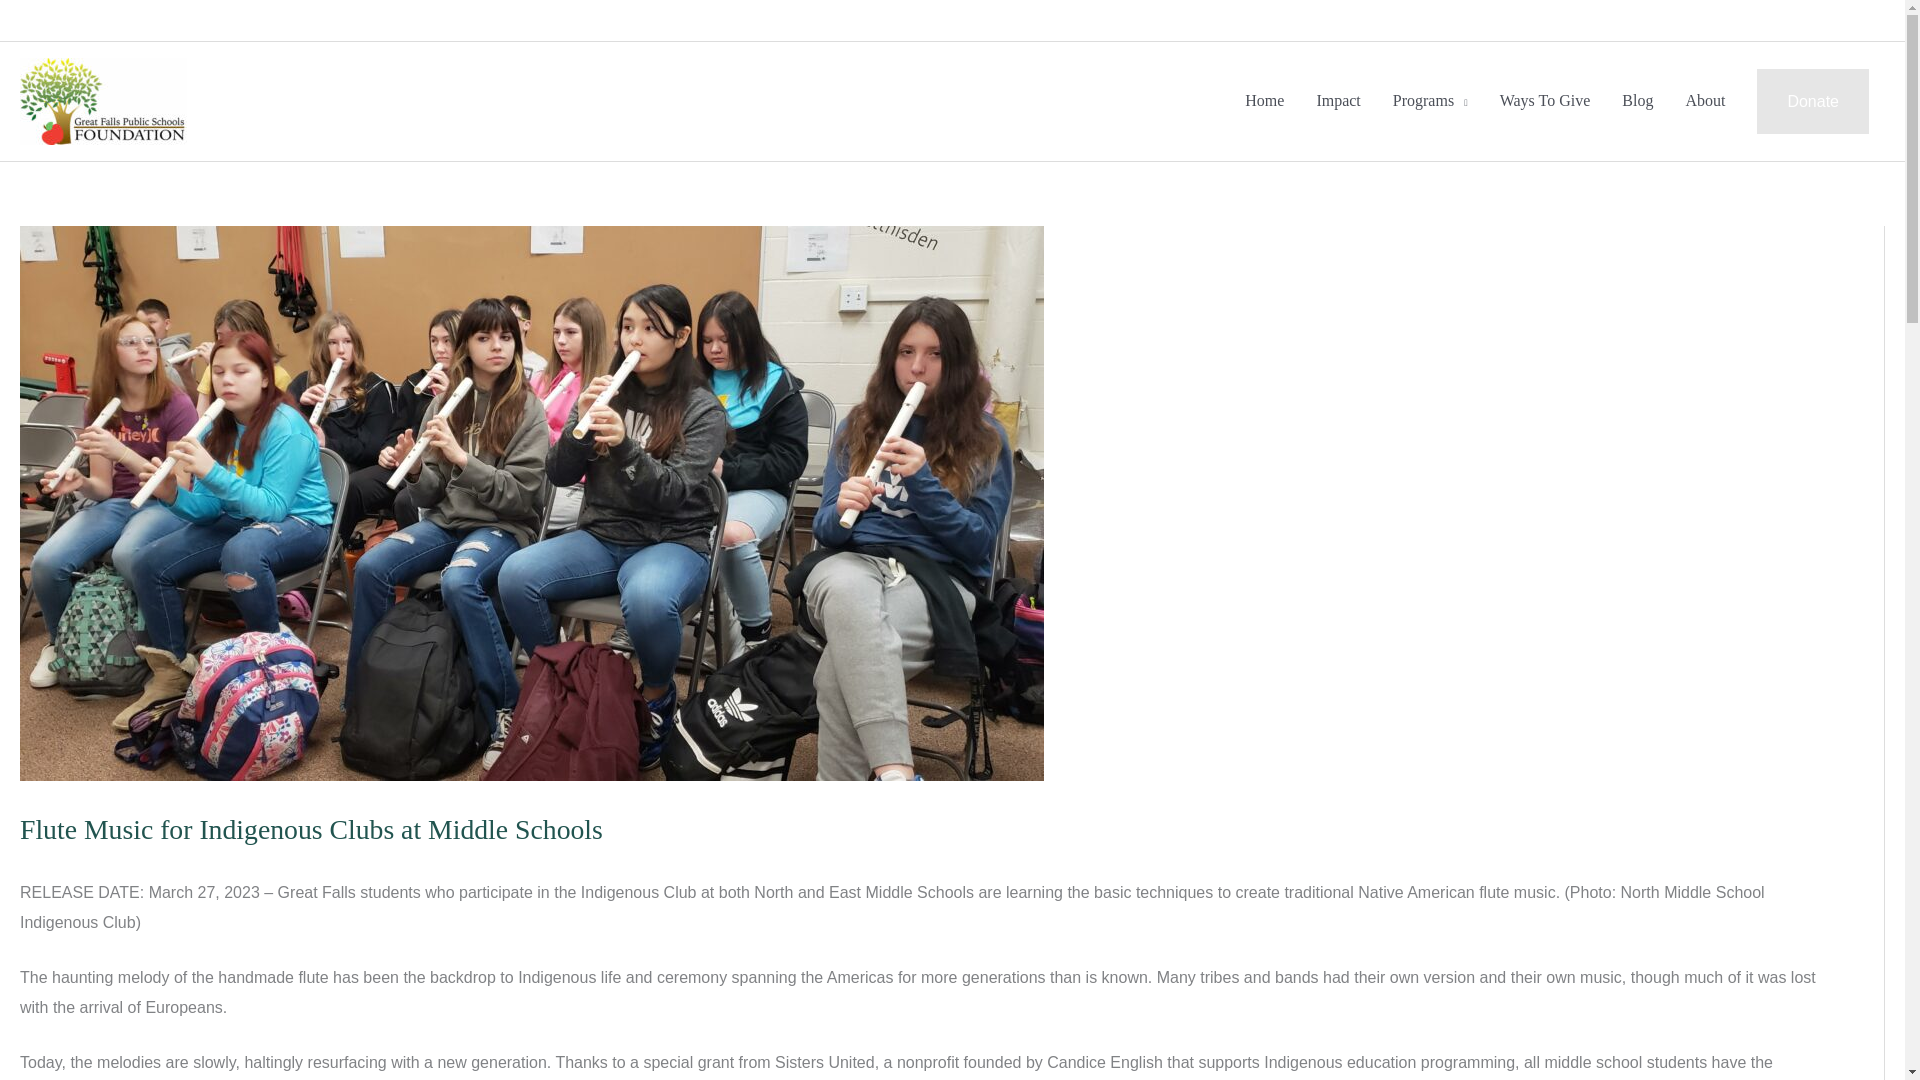 Image resolution: width=1920 pixels, height=1080 pixels. What do you see at coordinates (1546, 102) in the screenshot?
I see `Ways To Give` at bounding box center [1546, 102].